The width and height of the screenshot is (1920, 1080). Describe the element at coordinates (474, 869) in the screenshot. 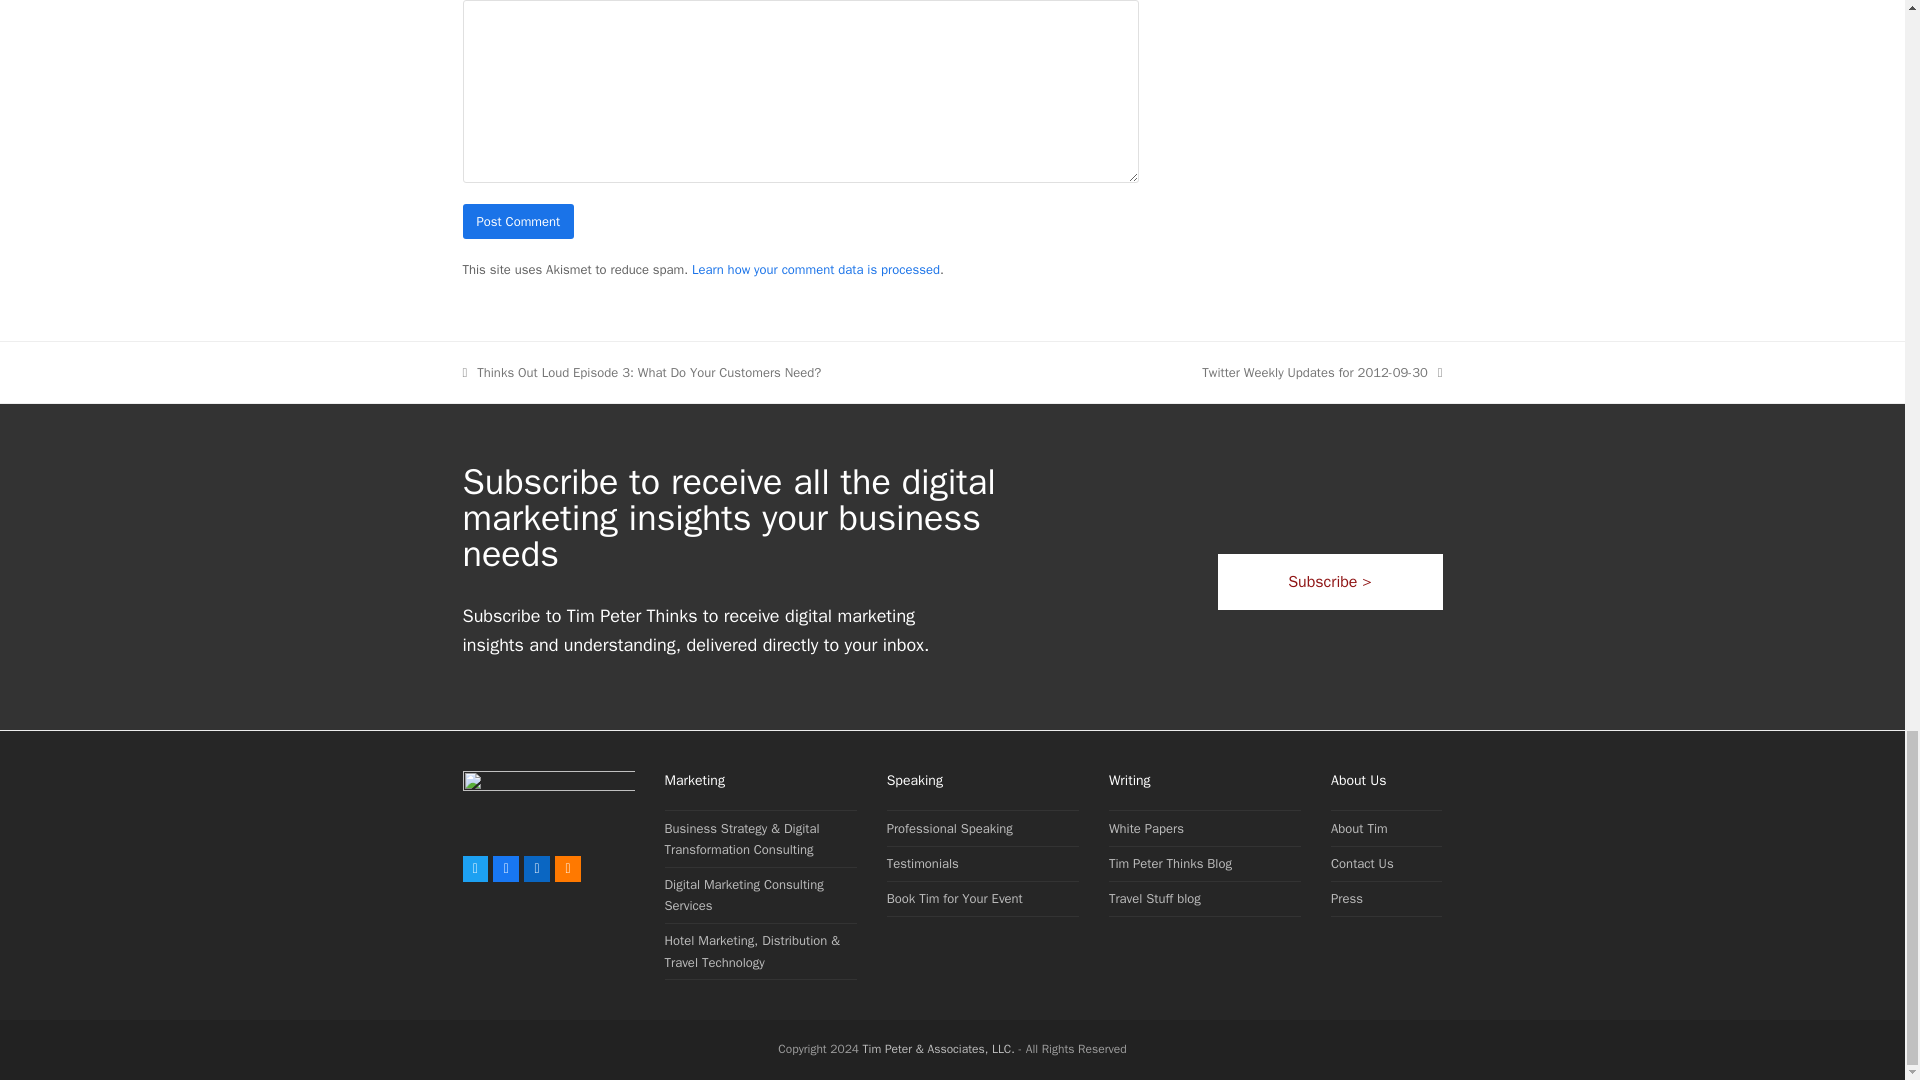

I see `Twitter` at that location.